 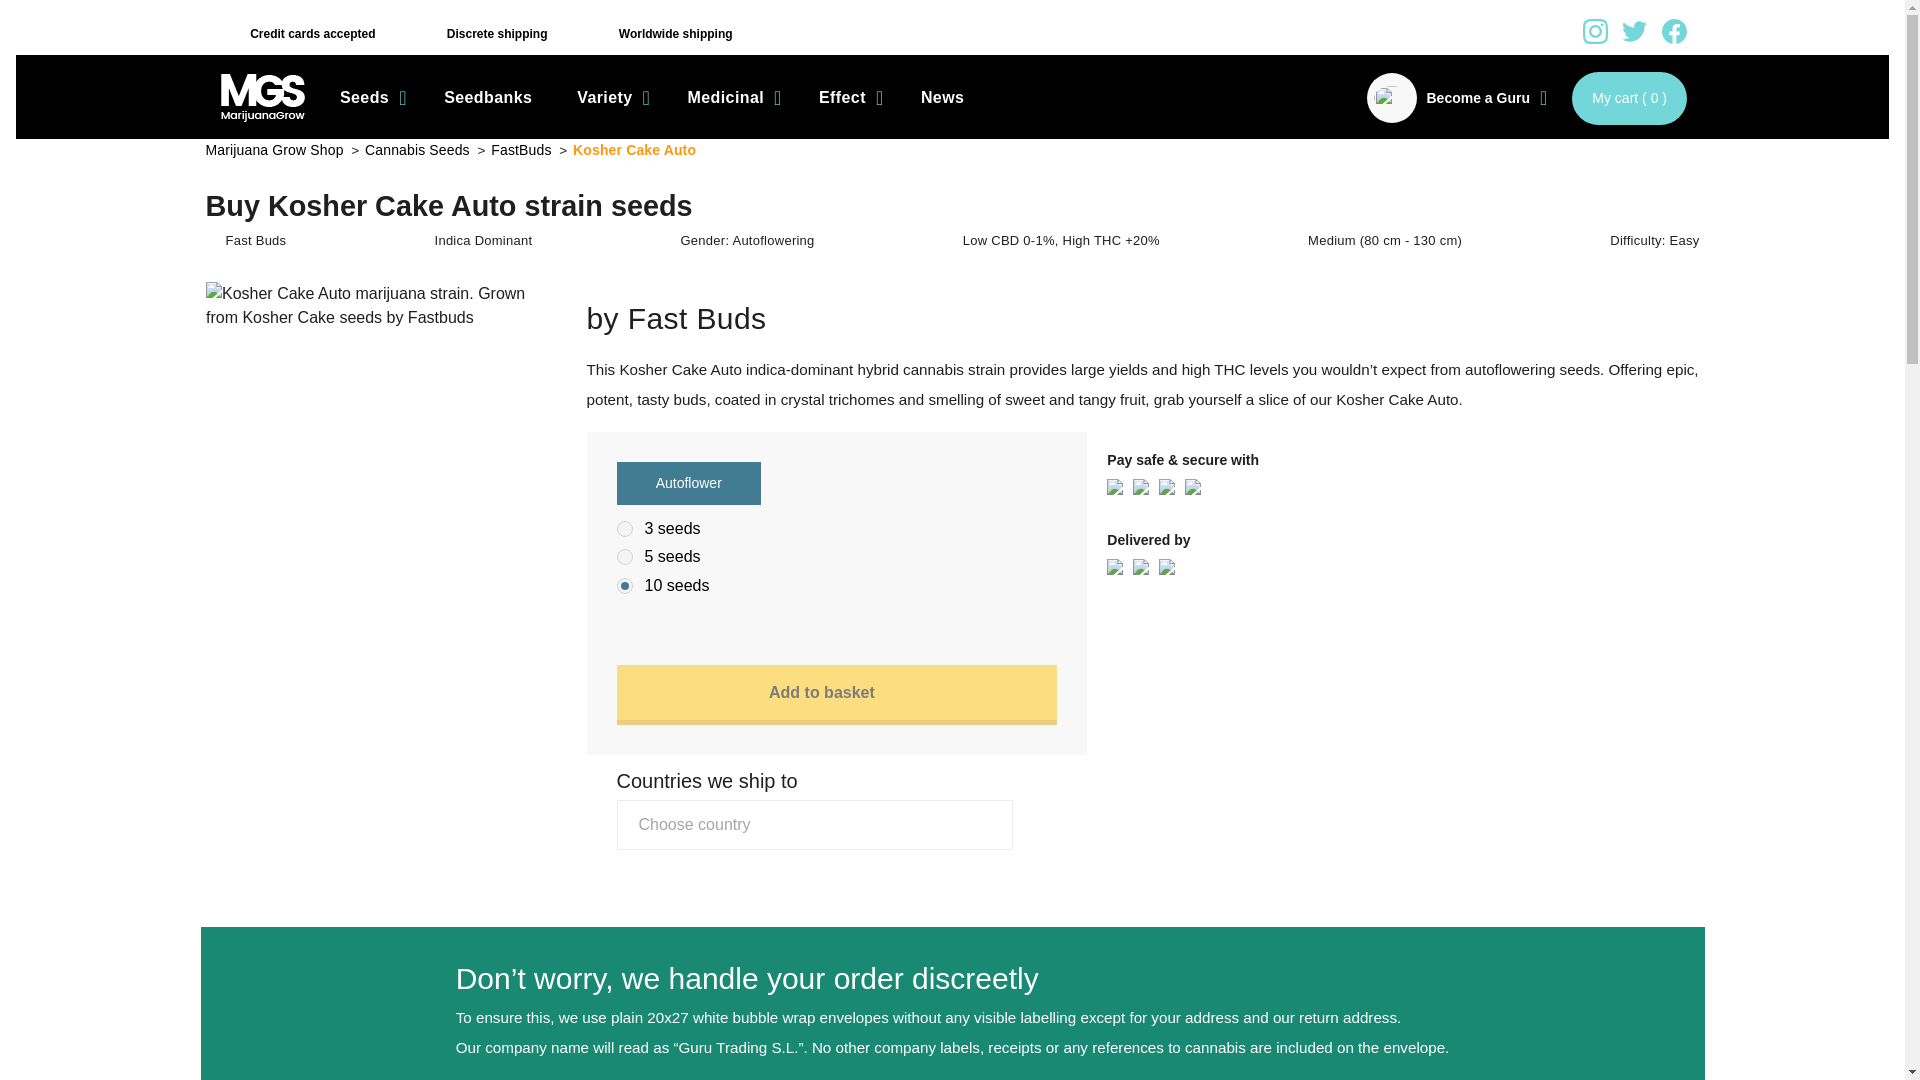 What do you see at coordinates (488, 98) in the screenshot?
I see `Seedbanks` at bounding box center [488, 98].